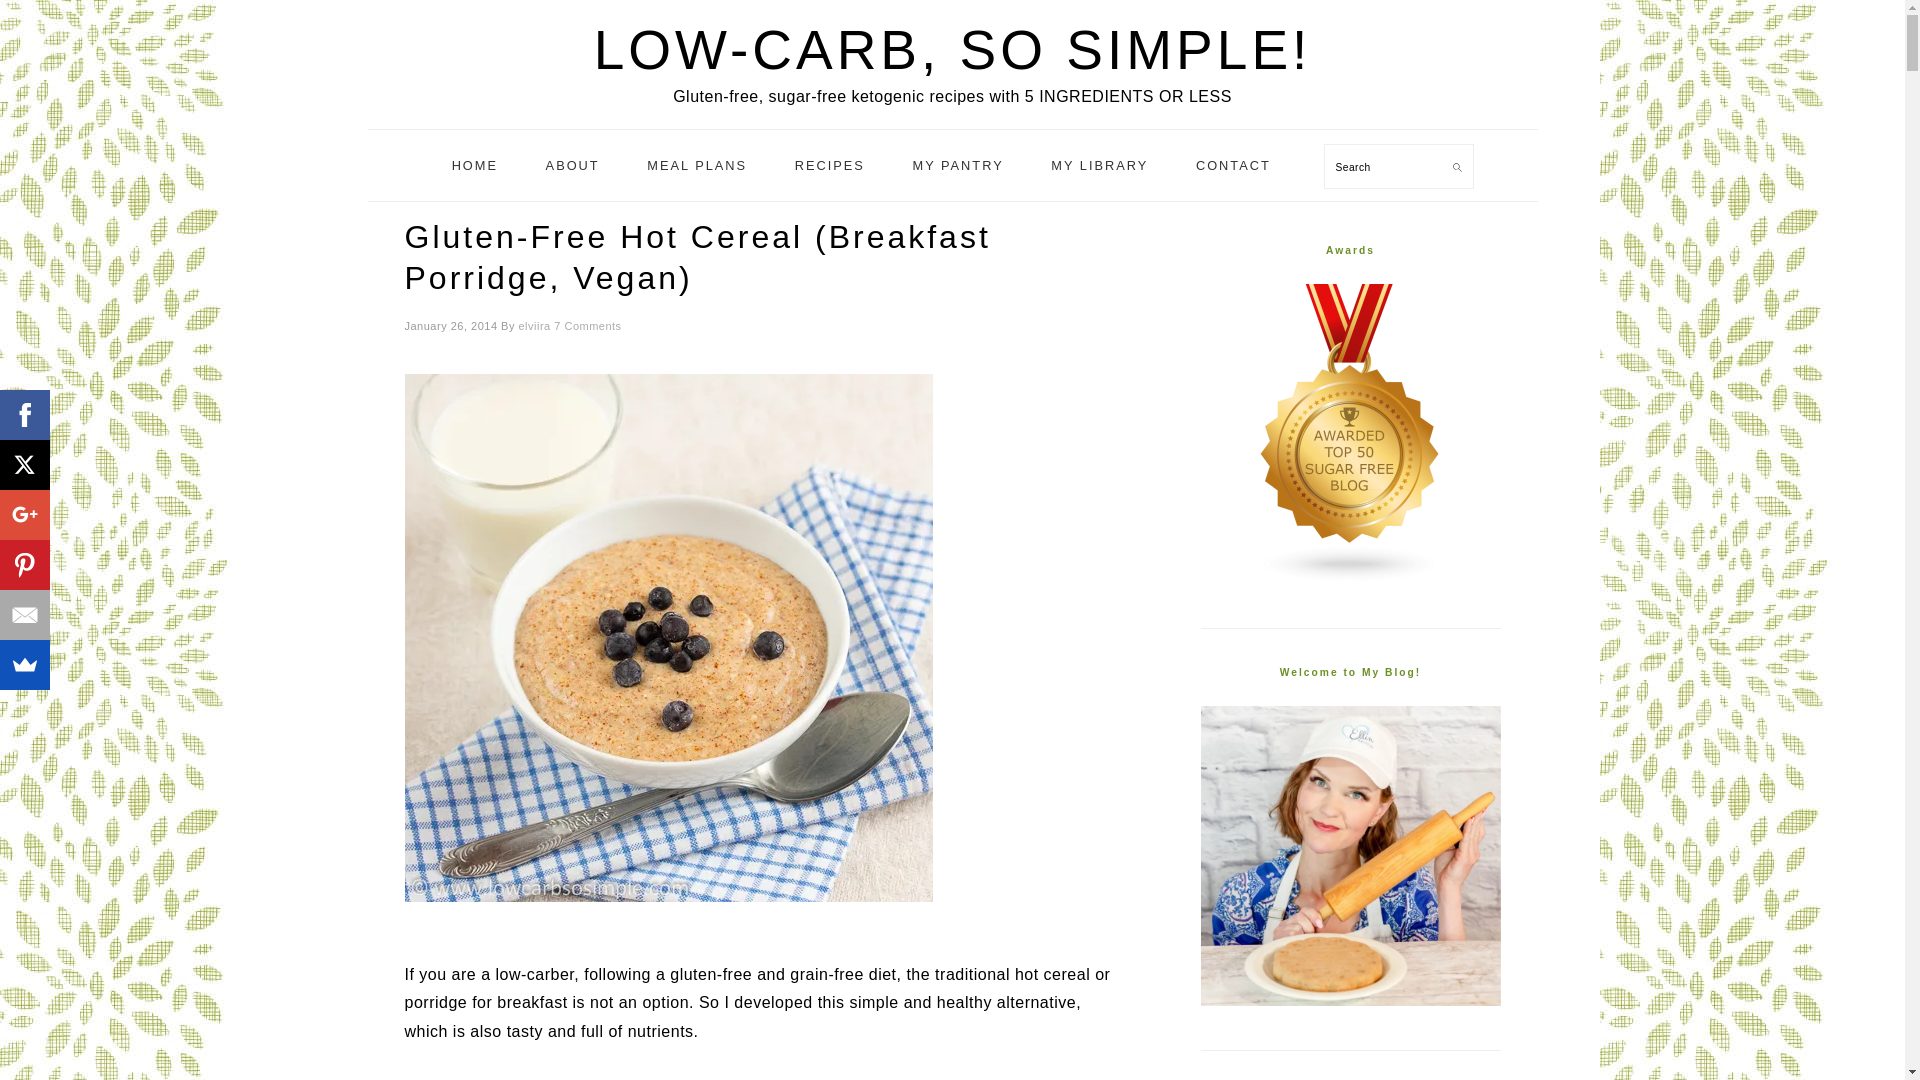  Describe the element at coordinates (572, 166) in the screenshot. I see `ABOUT` at that location.